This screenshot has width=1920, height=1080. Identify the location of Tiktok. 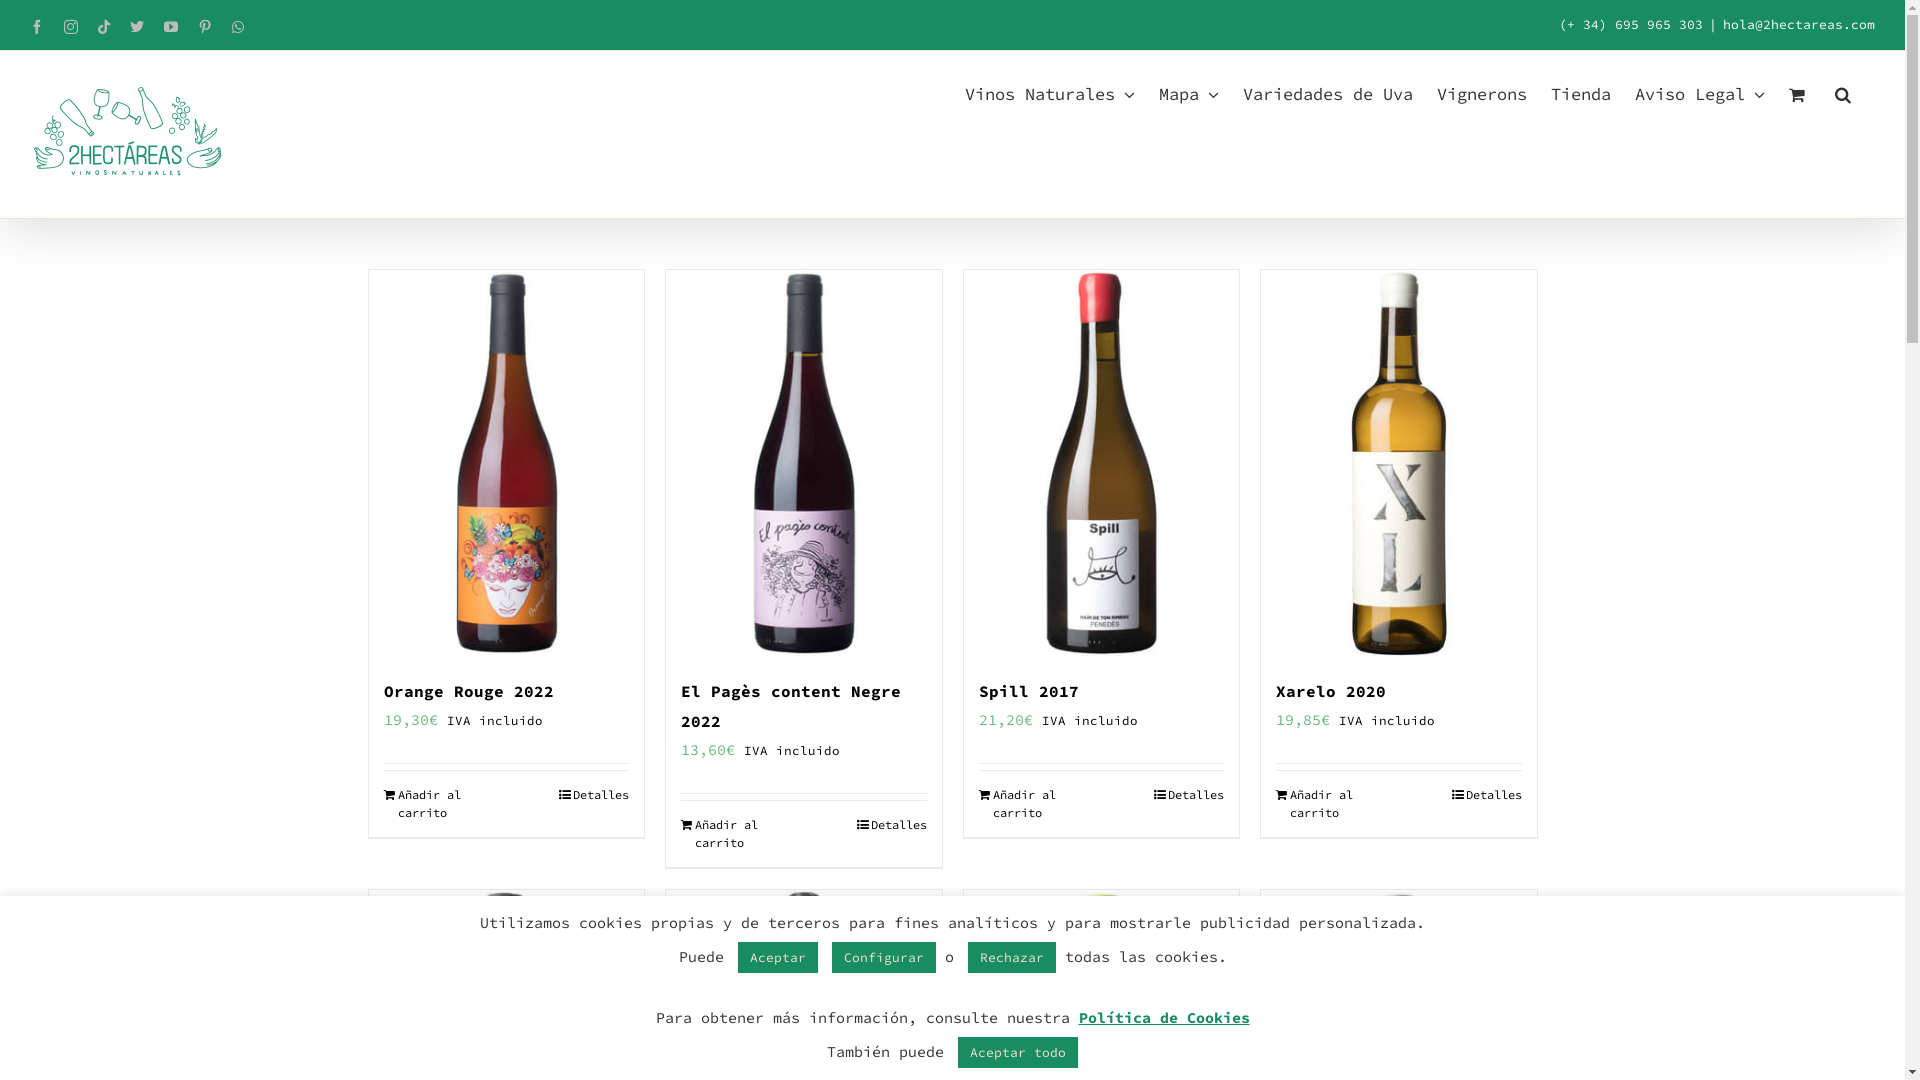
(104, 27).